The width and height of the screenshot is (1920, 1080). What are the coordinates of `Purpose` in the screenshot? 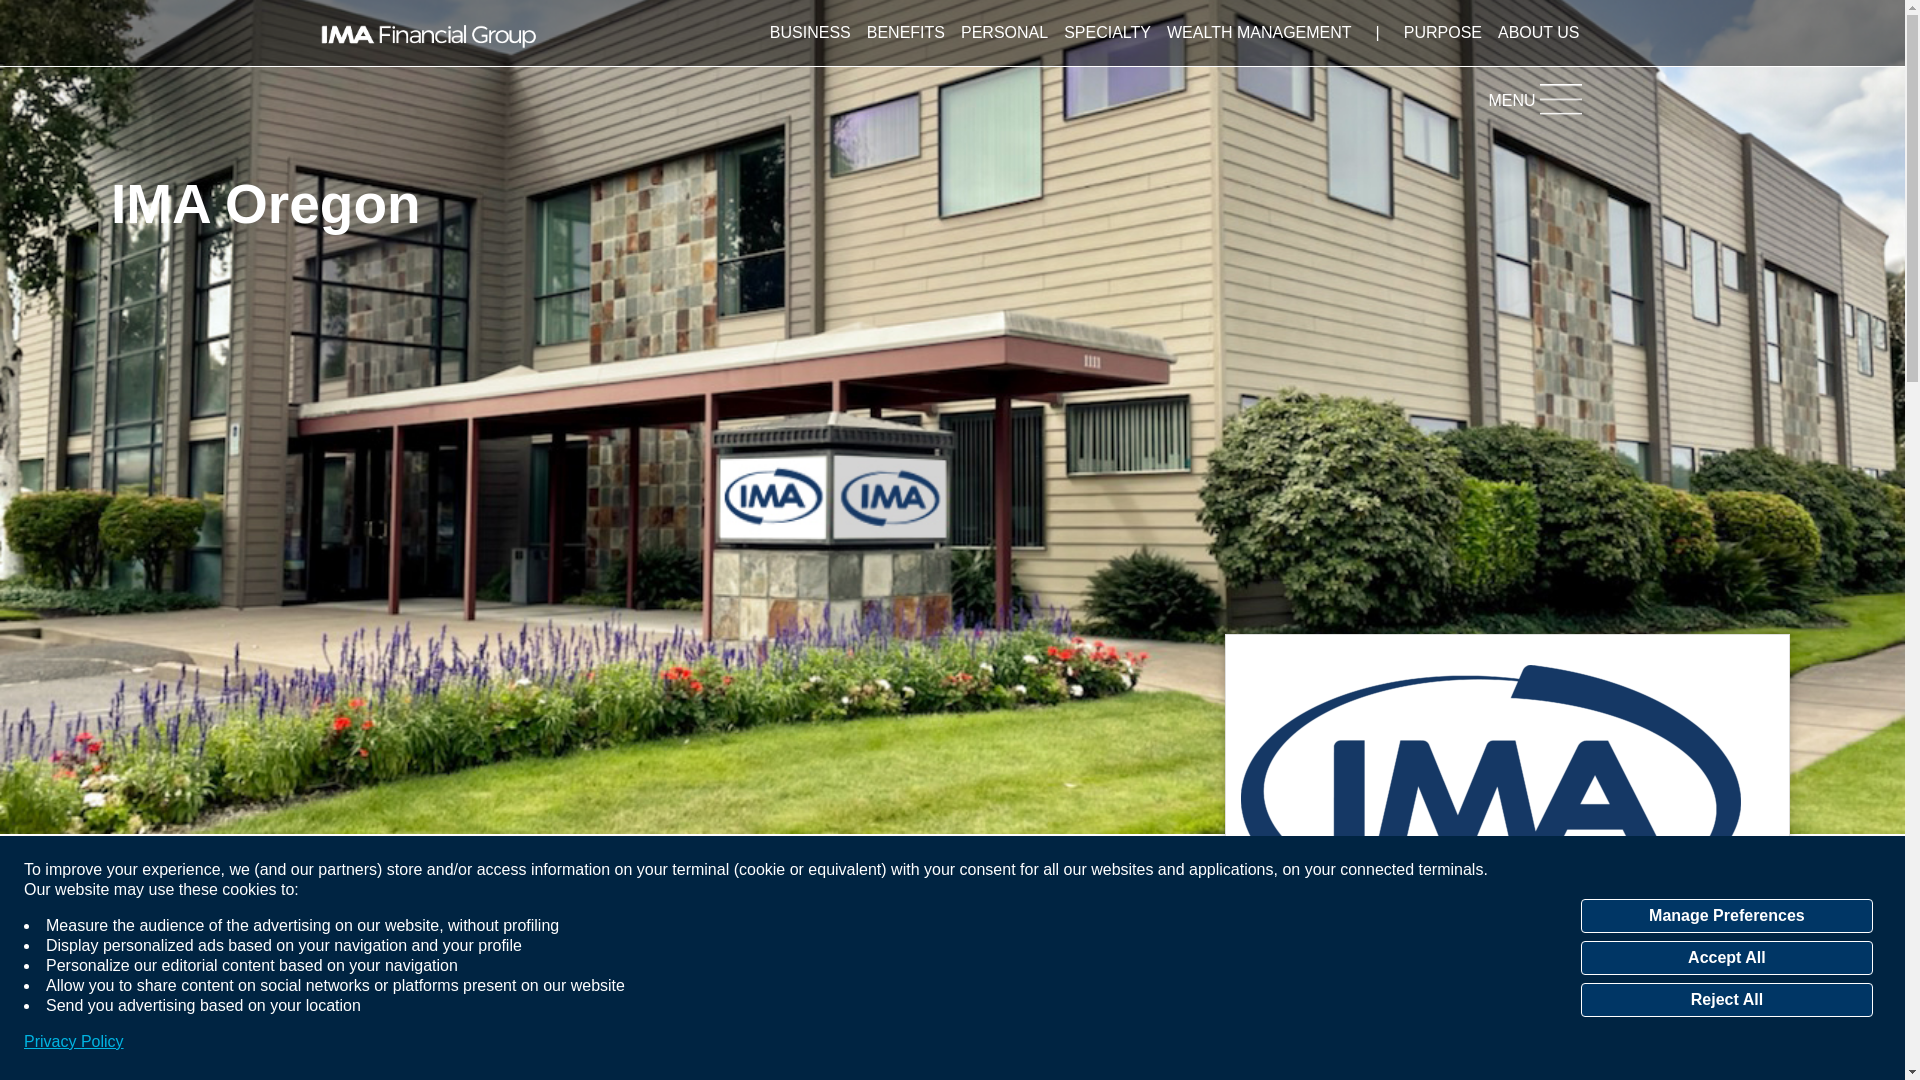 It's located at (1442, 32).